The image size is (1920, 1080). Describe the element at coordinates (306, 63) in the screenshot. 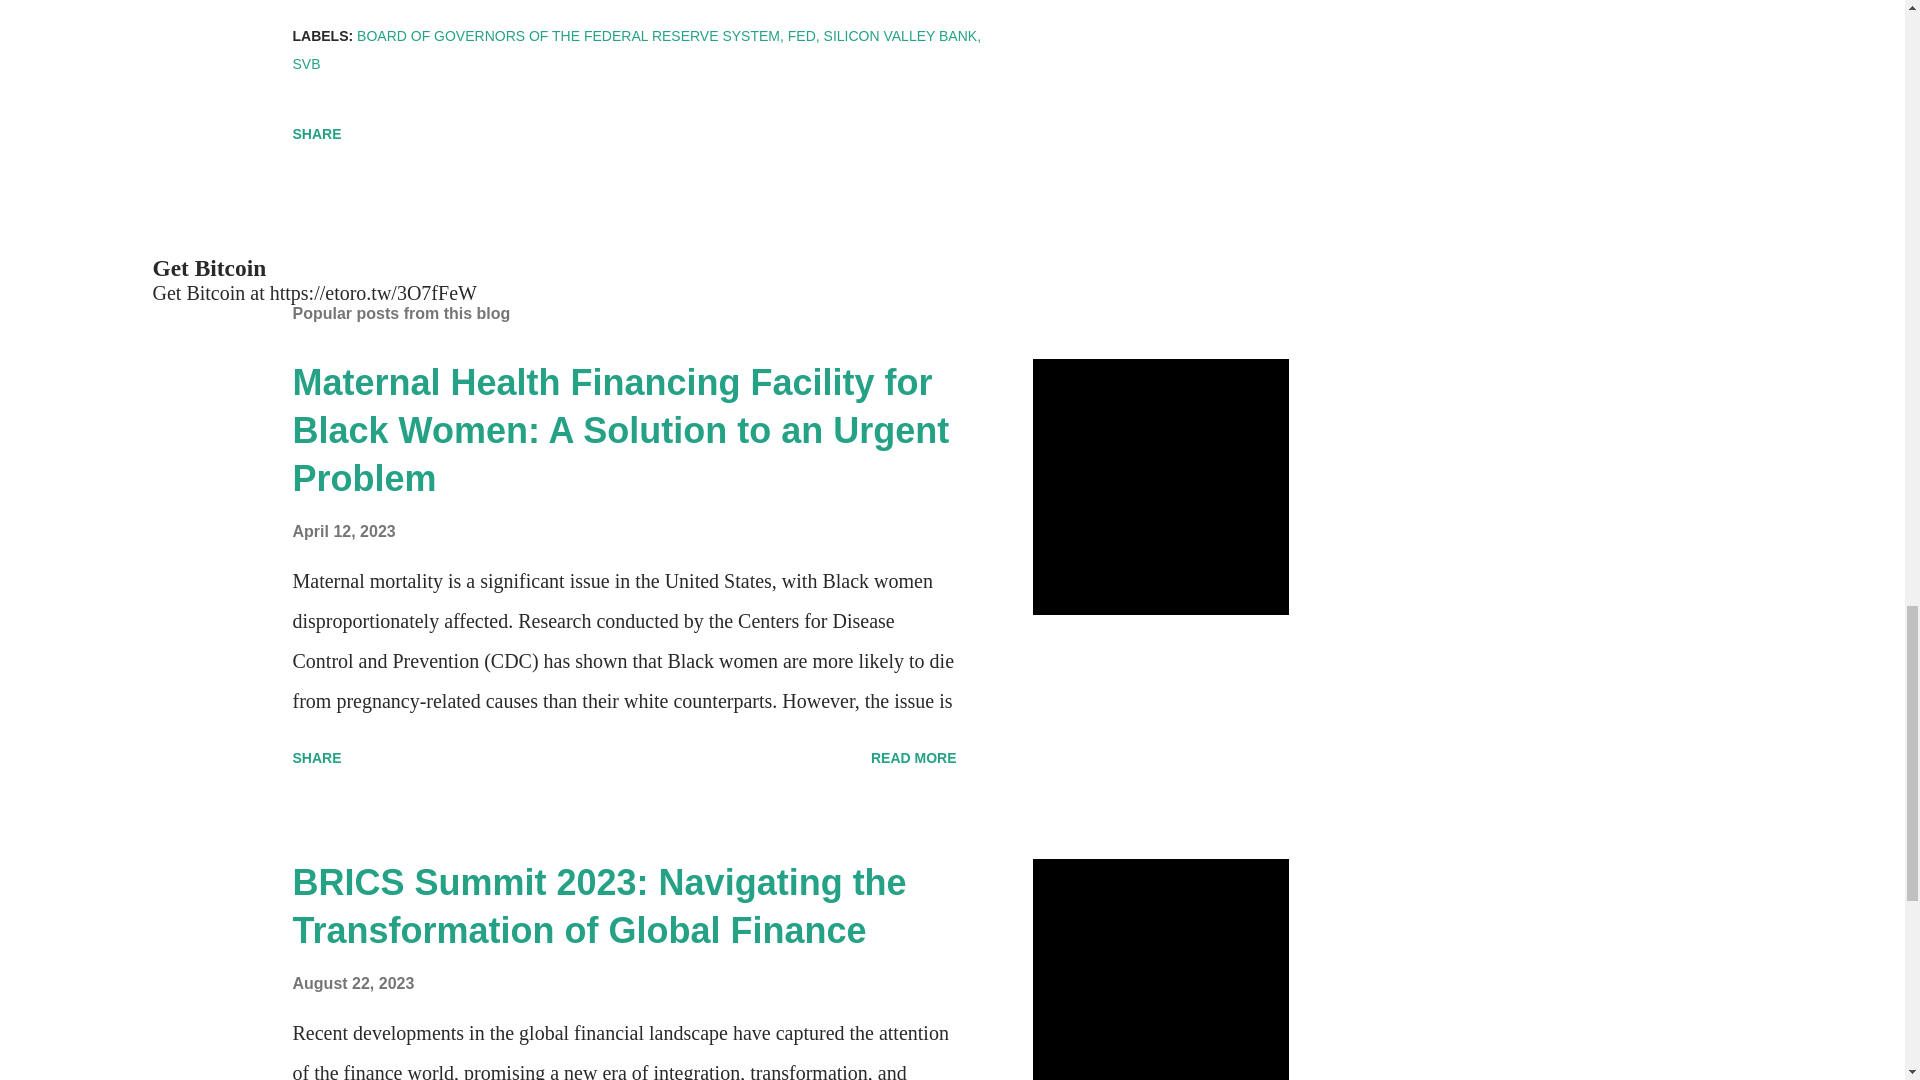

I see `SVB` at that location.